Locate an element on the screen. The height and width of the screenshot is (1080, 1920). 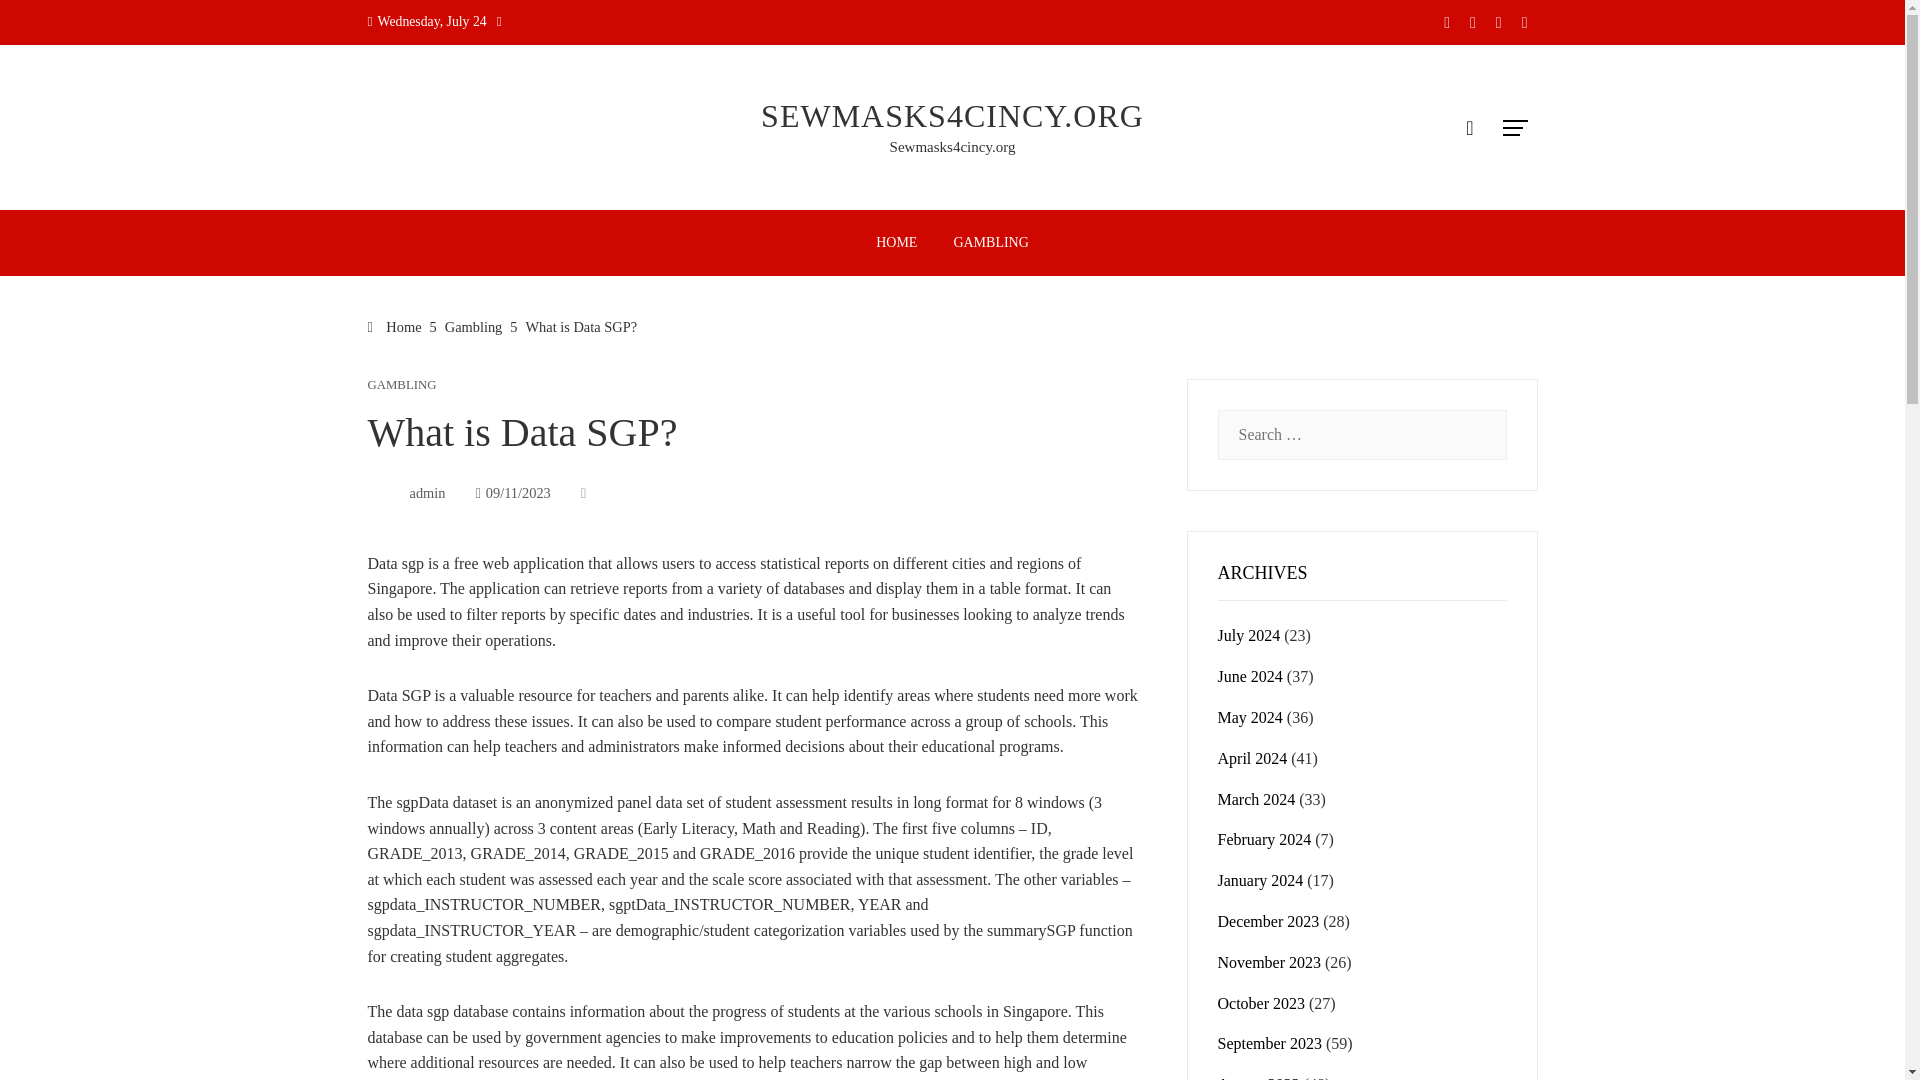
June 2024 is located at coordinates (1250, 676).